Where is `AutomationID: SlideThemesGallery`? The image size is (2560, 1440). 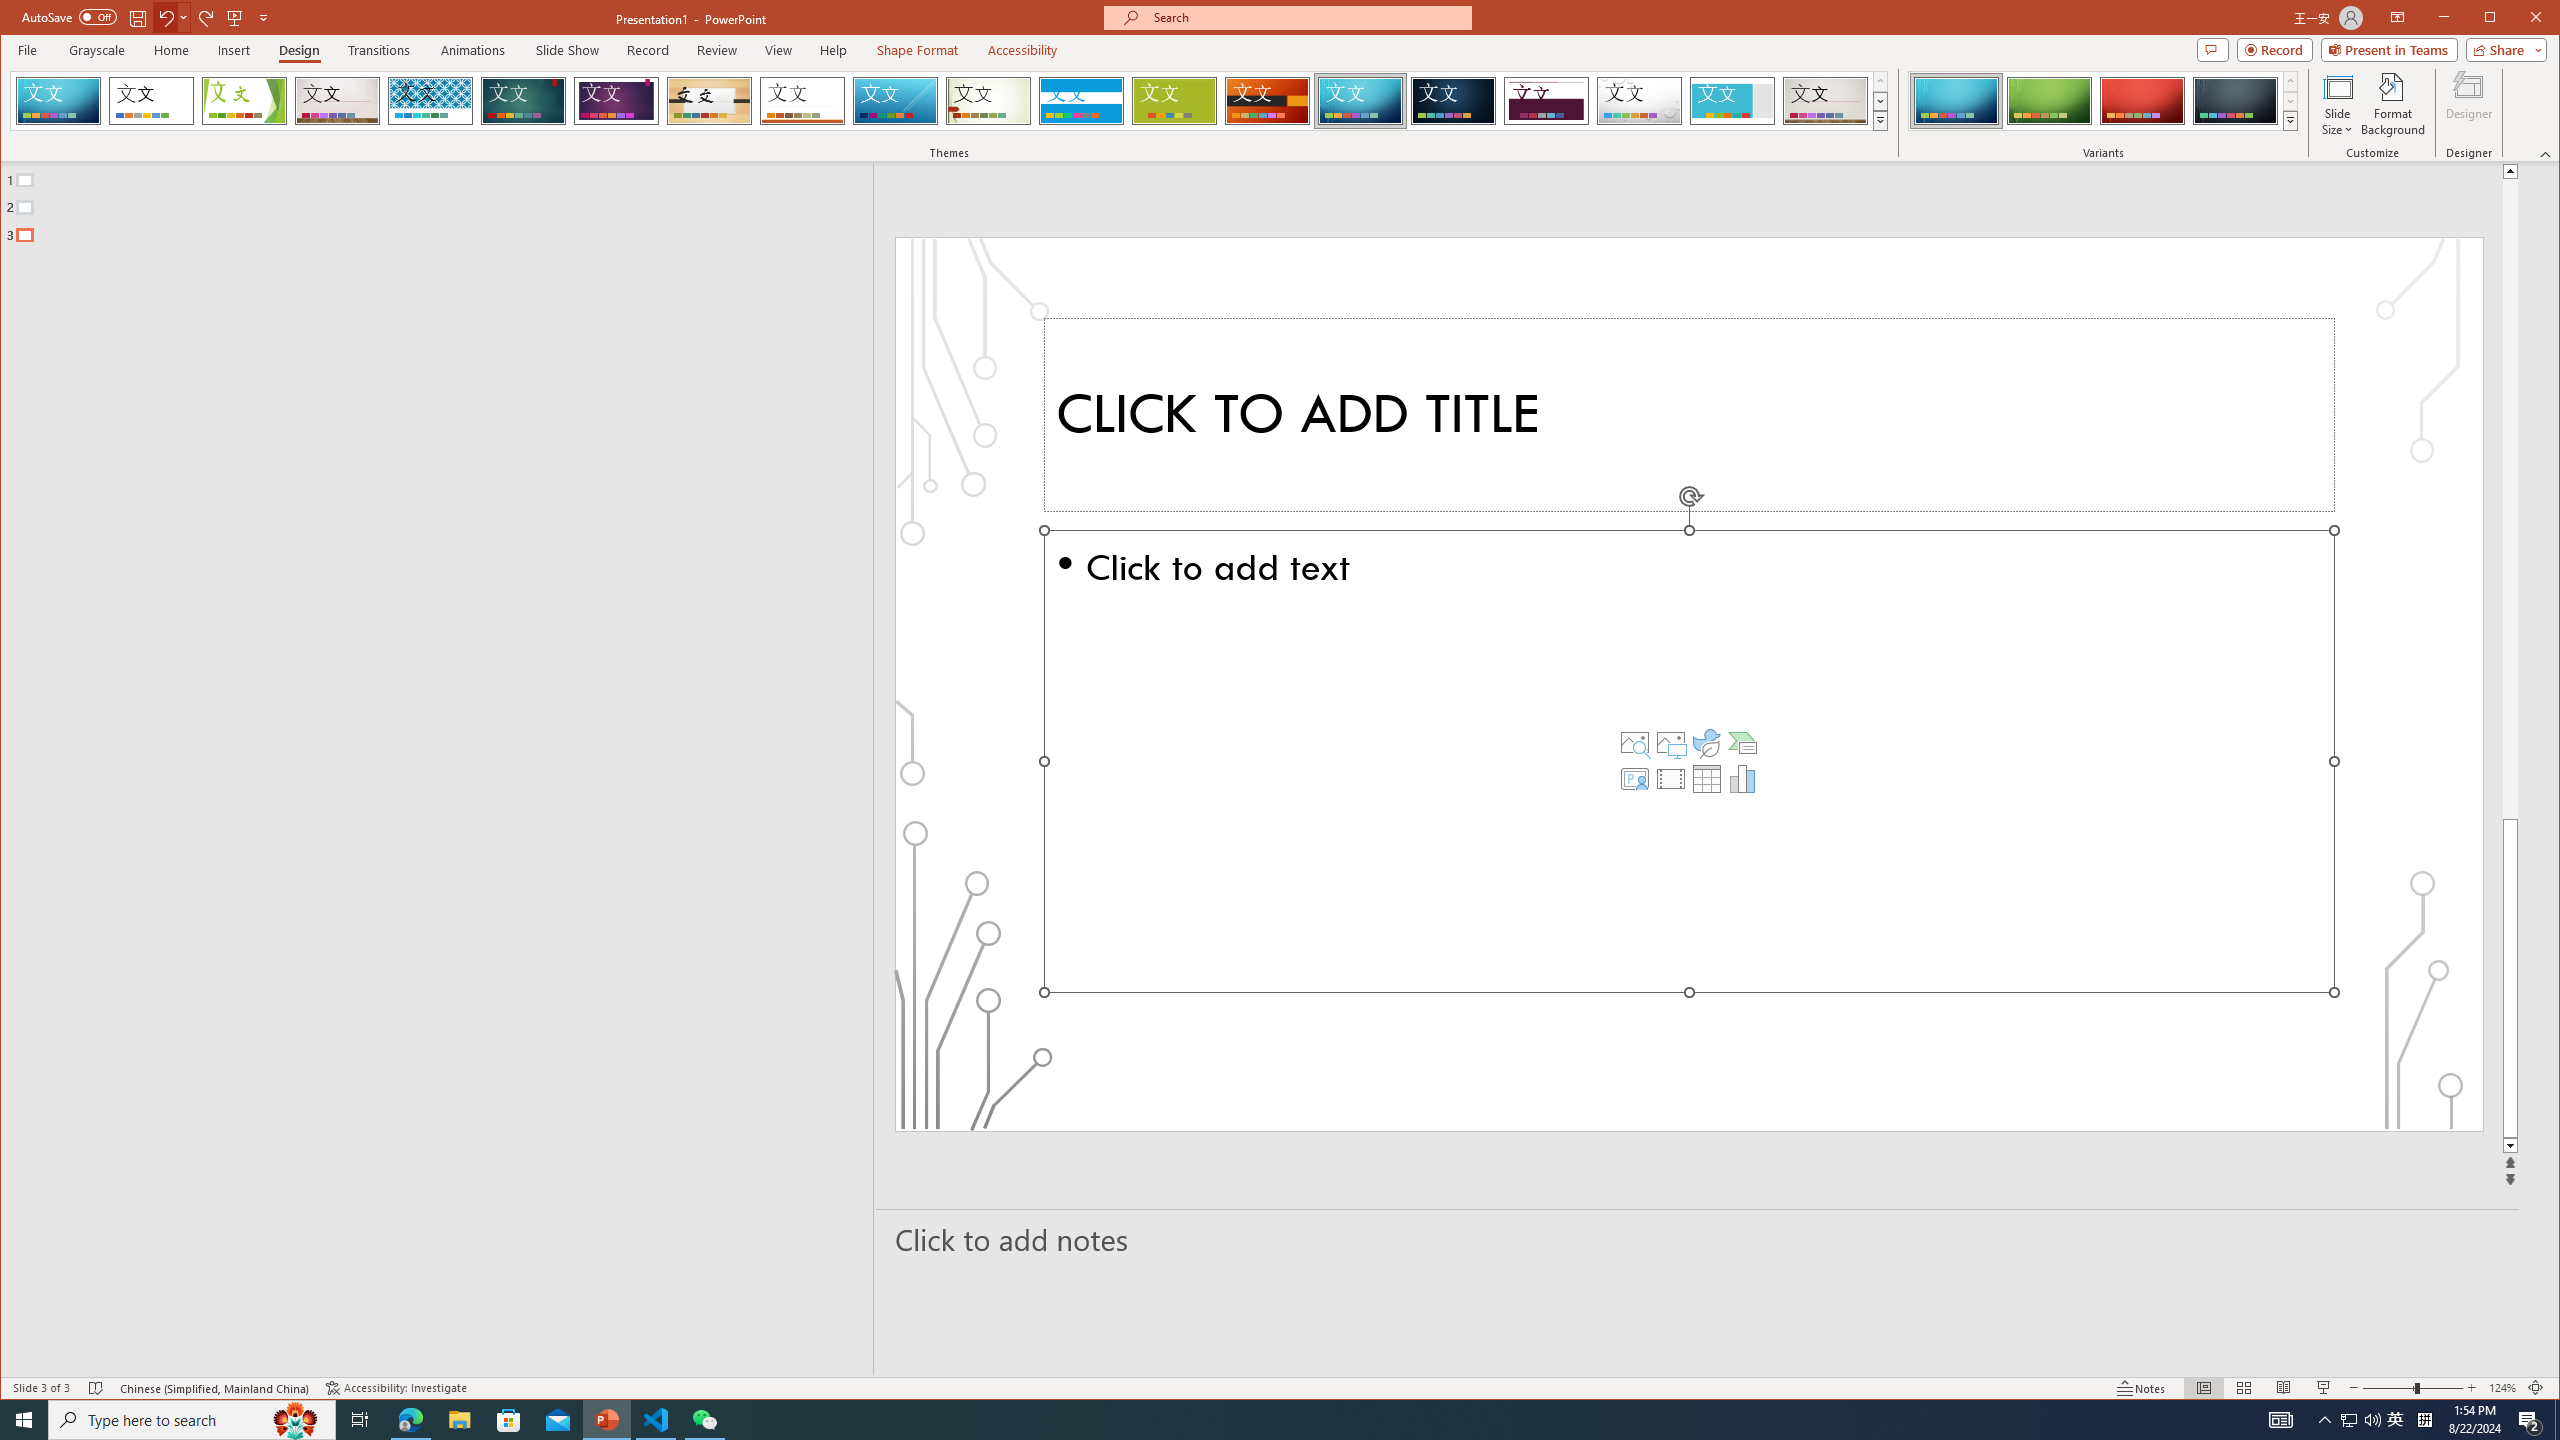
AutomationID: SlideThemesGallery is located at coordinates (950, 100).